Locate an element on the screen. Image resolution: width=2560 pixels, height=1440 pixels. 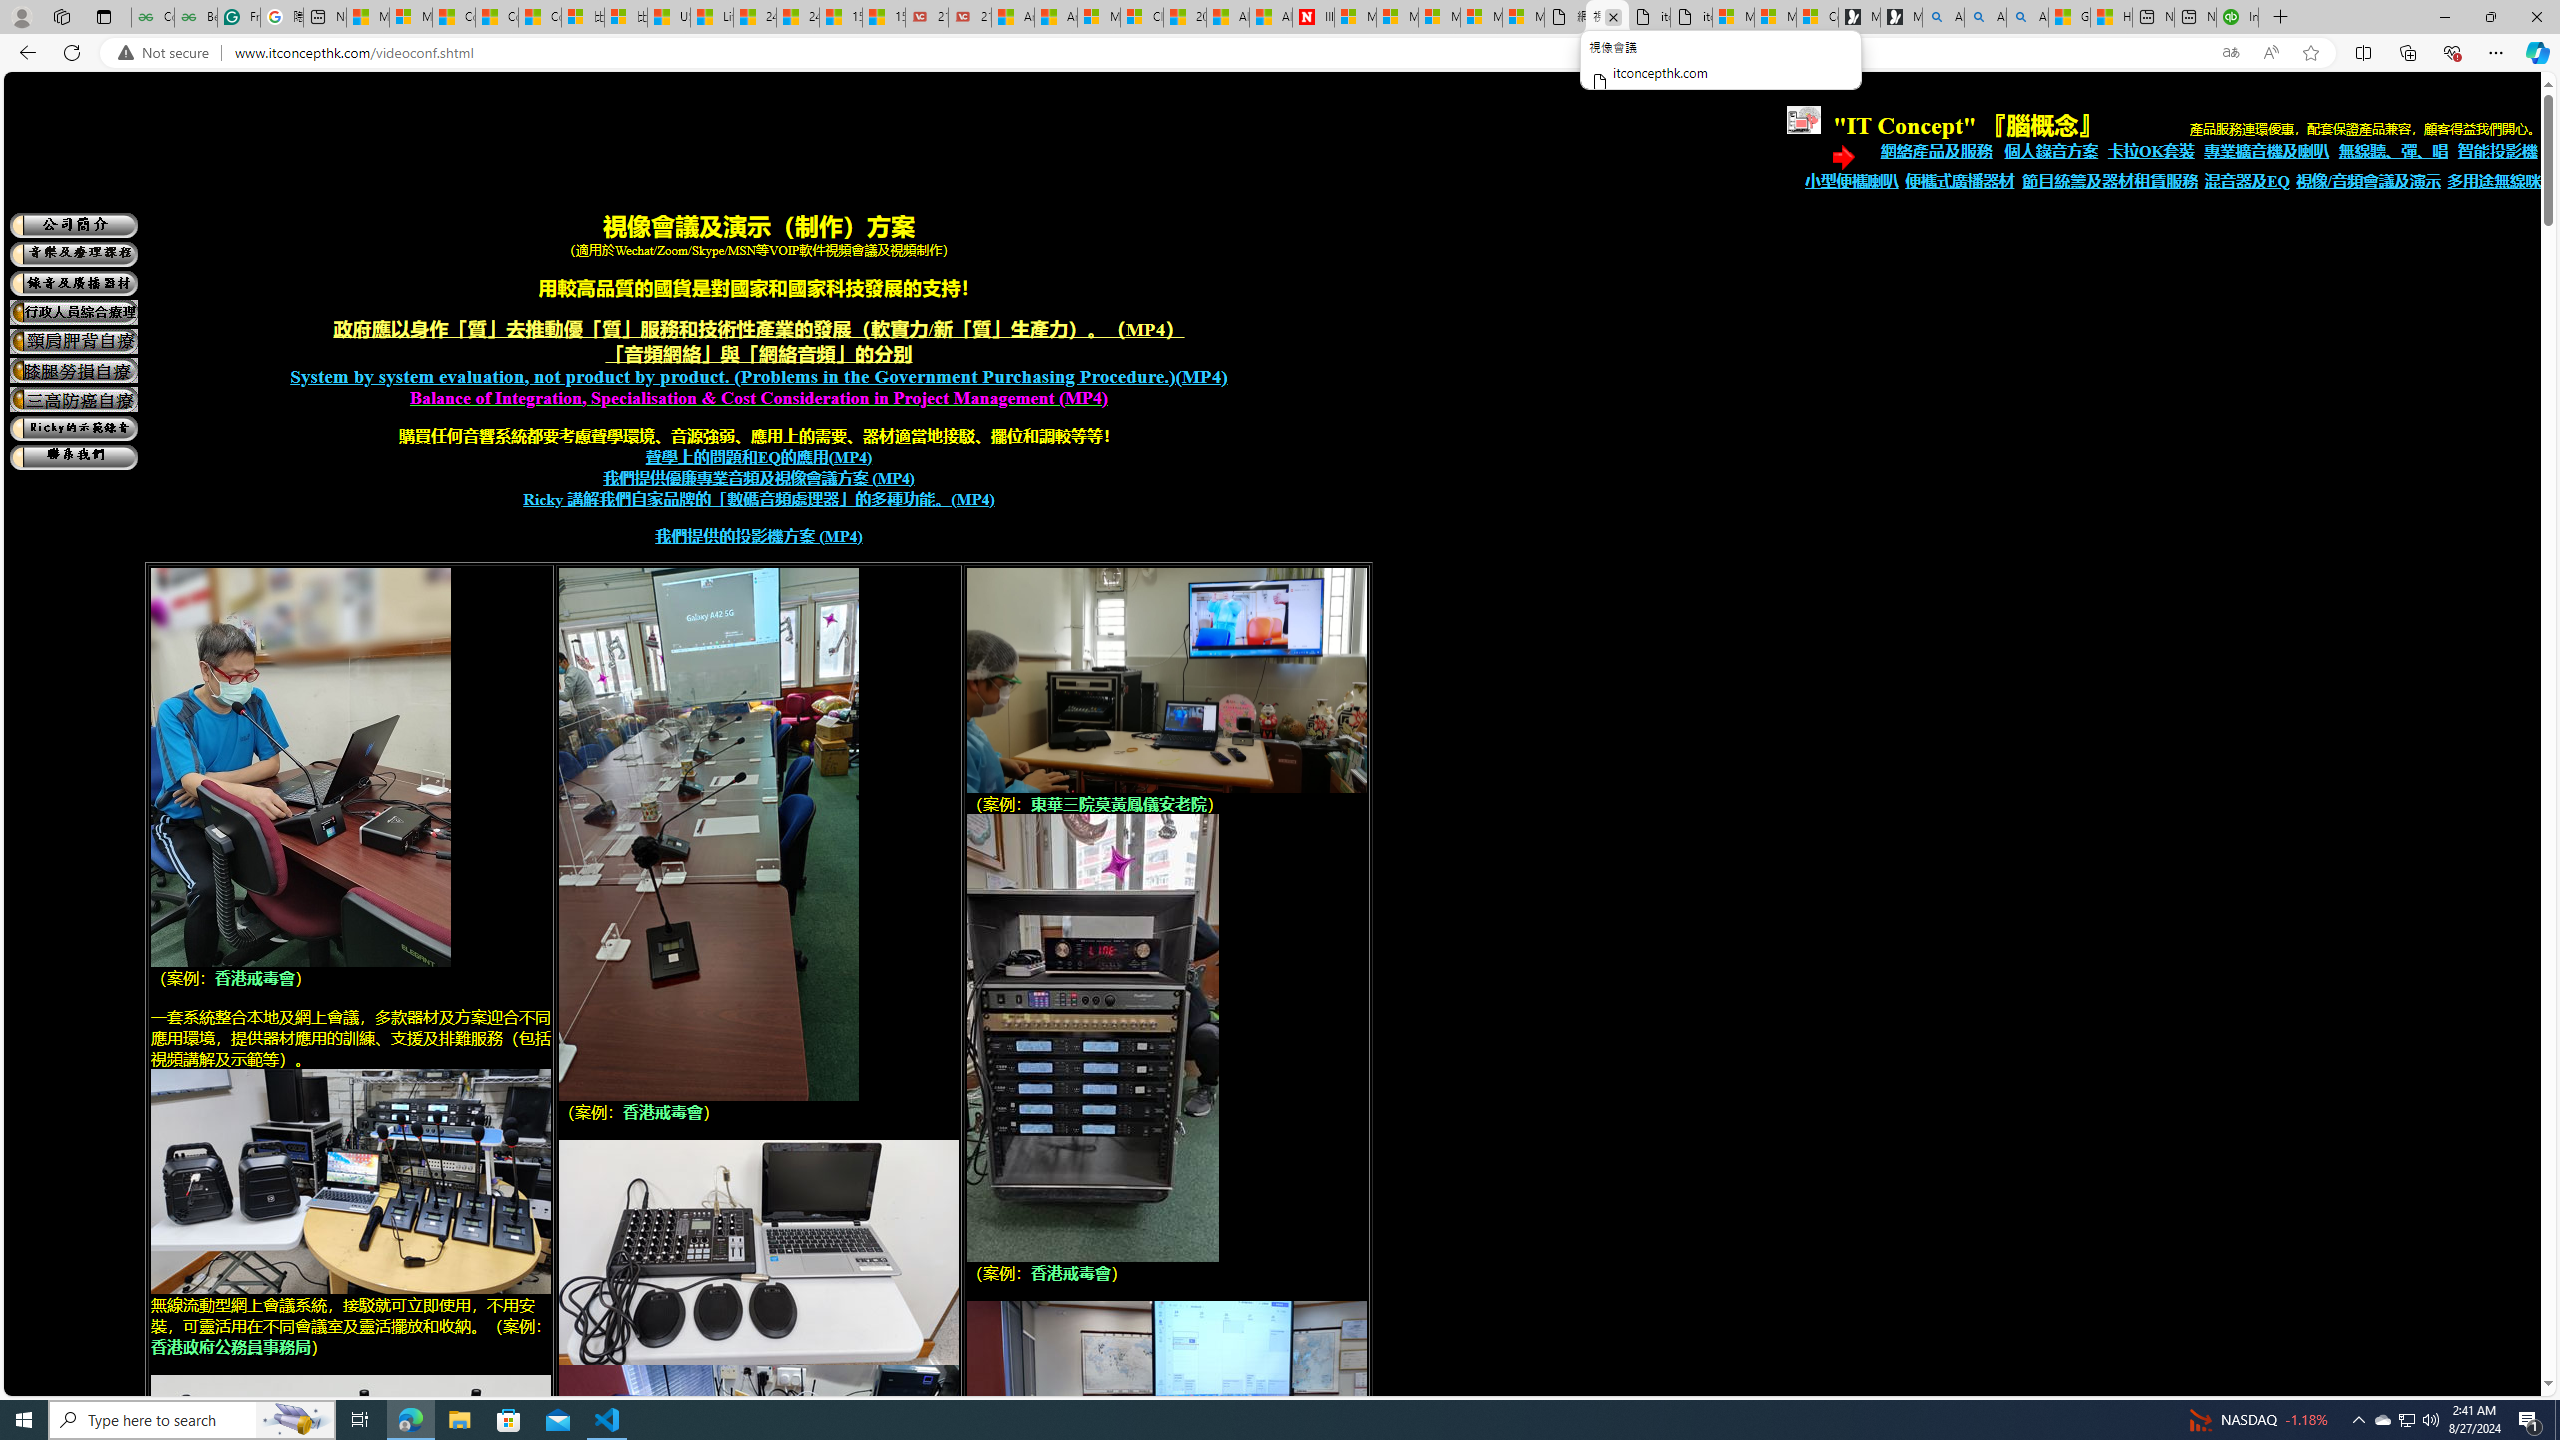
Cloud Computing Services | Microsoft Azure is located at coordinates (1142, 17).